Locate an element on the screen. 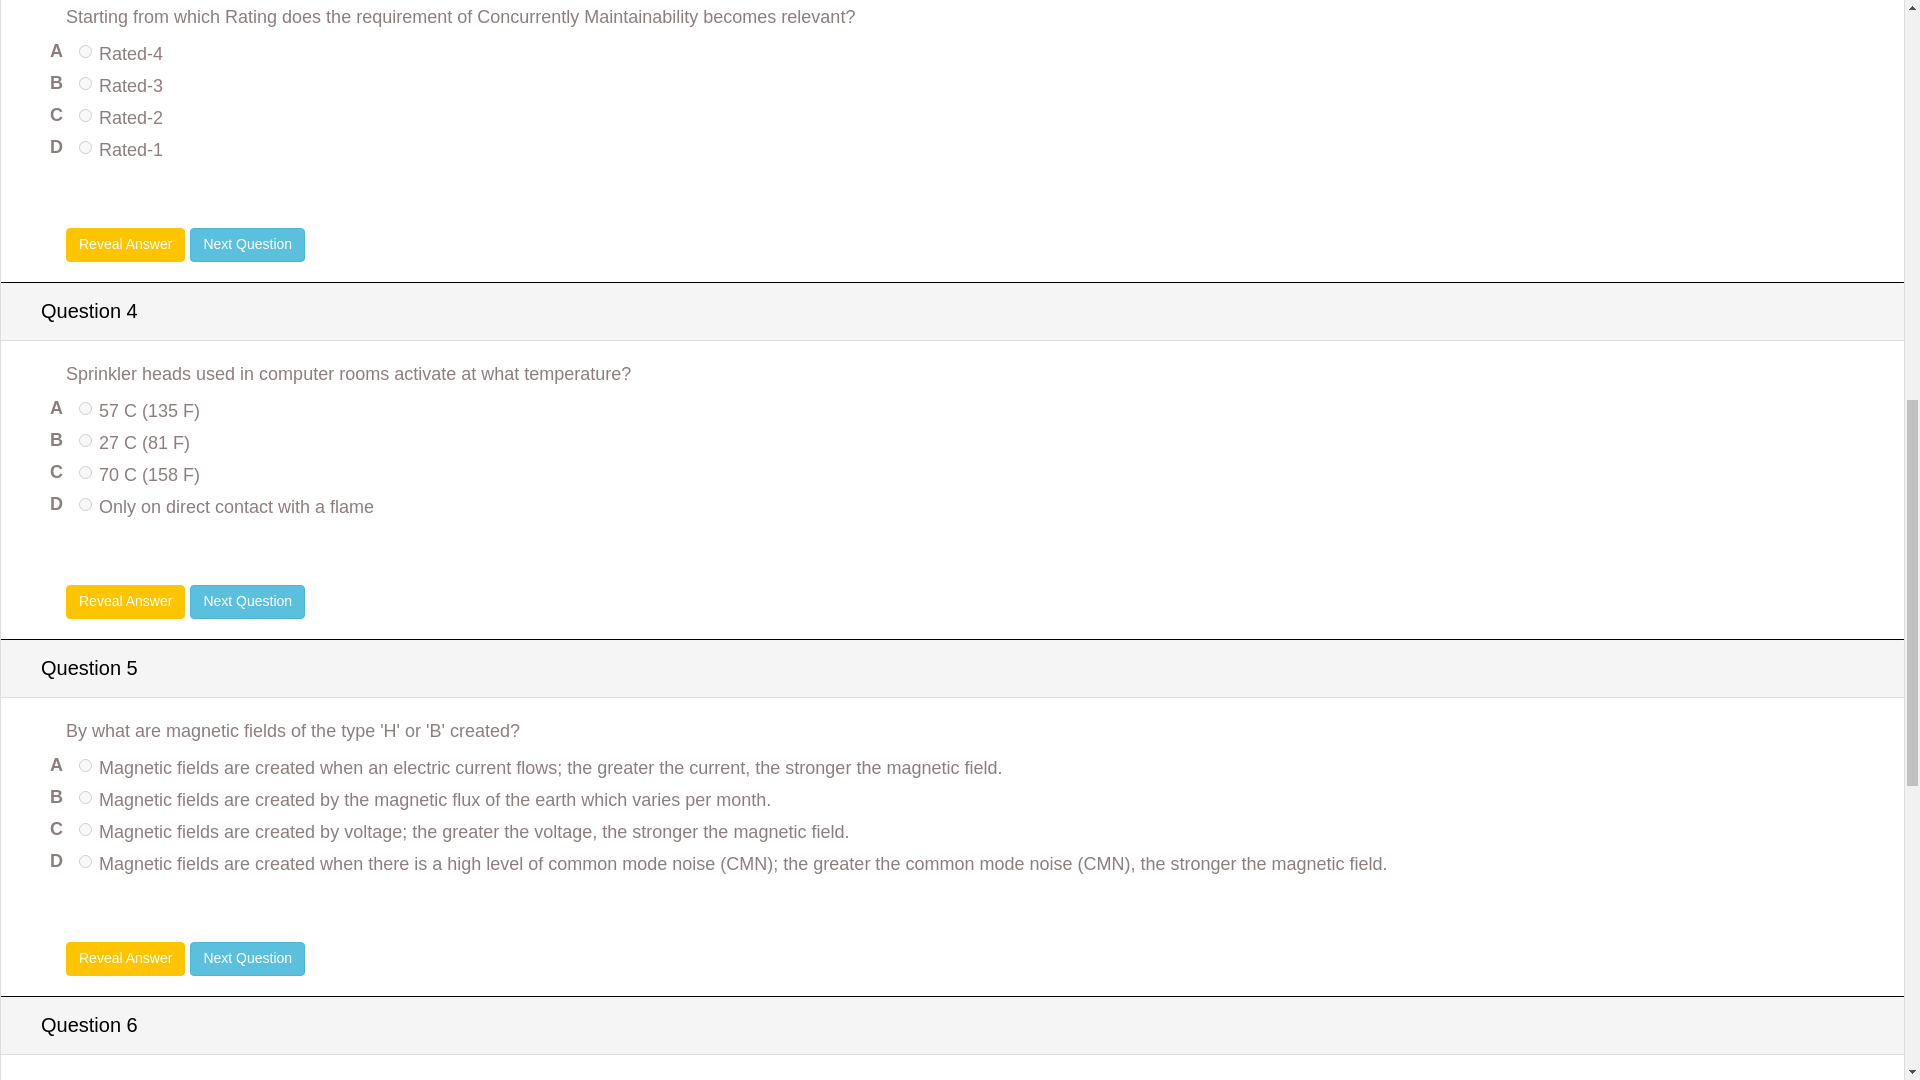 This screenshot has width=1920, height=1080. B is located at coordinates (85, 796).